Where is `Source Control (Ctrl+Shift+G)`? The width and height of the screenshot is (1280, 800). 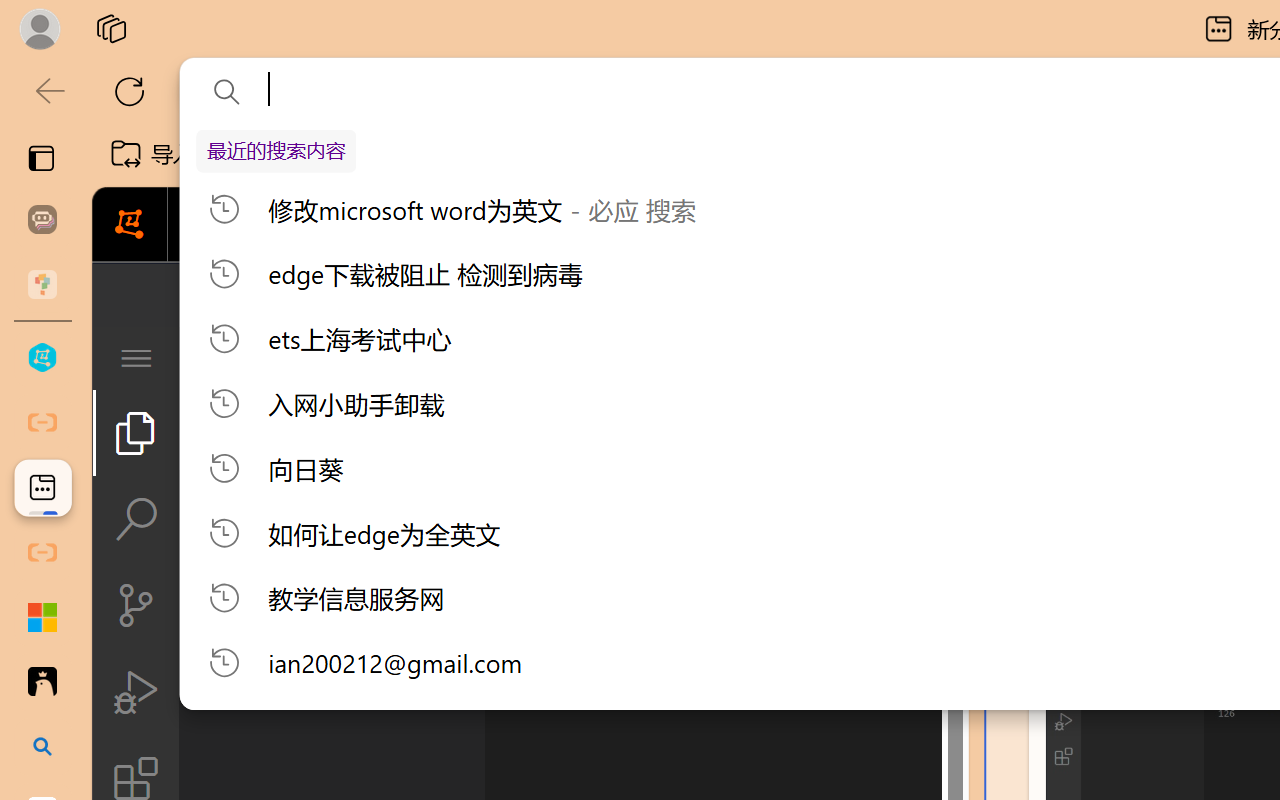
Source Control (Ctrl+Shift+G) is located at coordinates (136, 604).